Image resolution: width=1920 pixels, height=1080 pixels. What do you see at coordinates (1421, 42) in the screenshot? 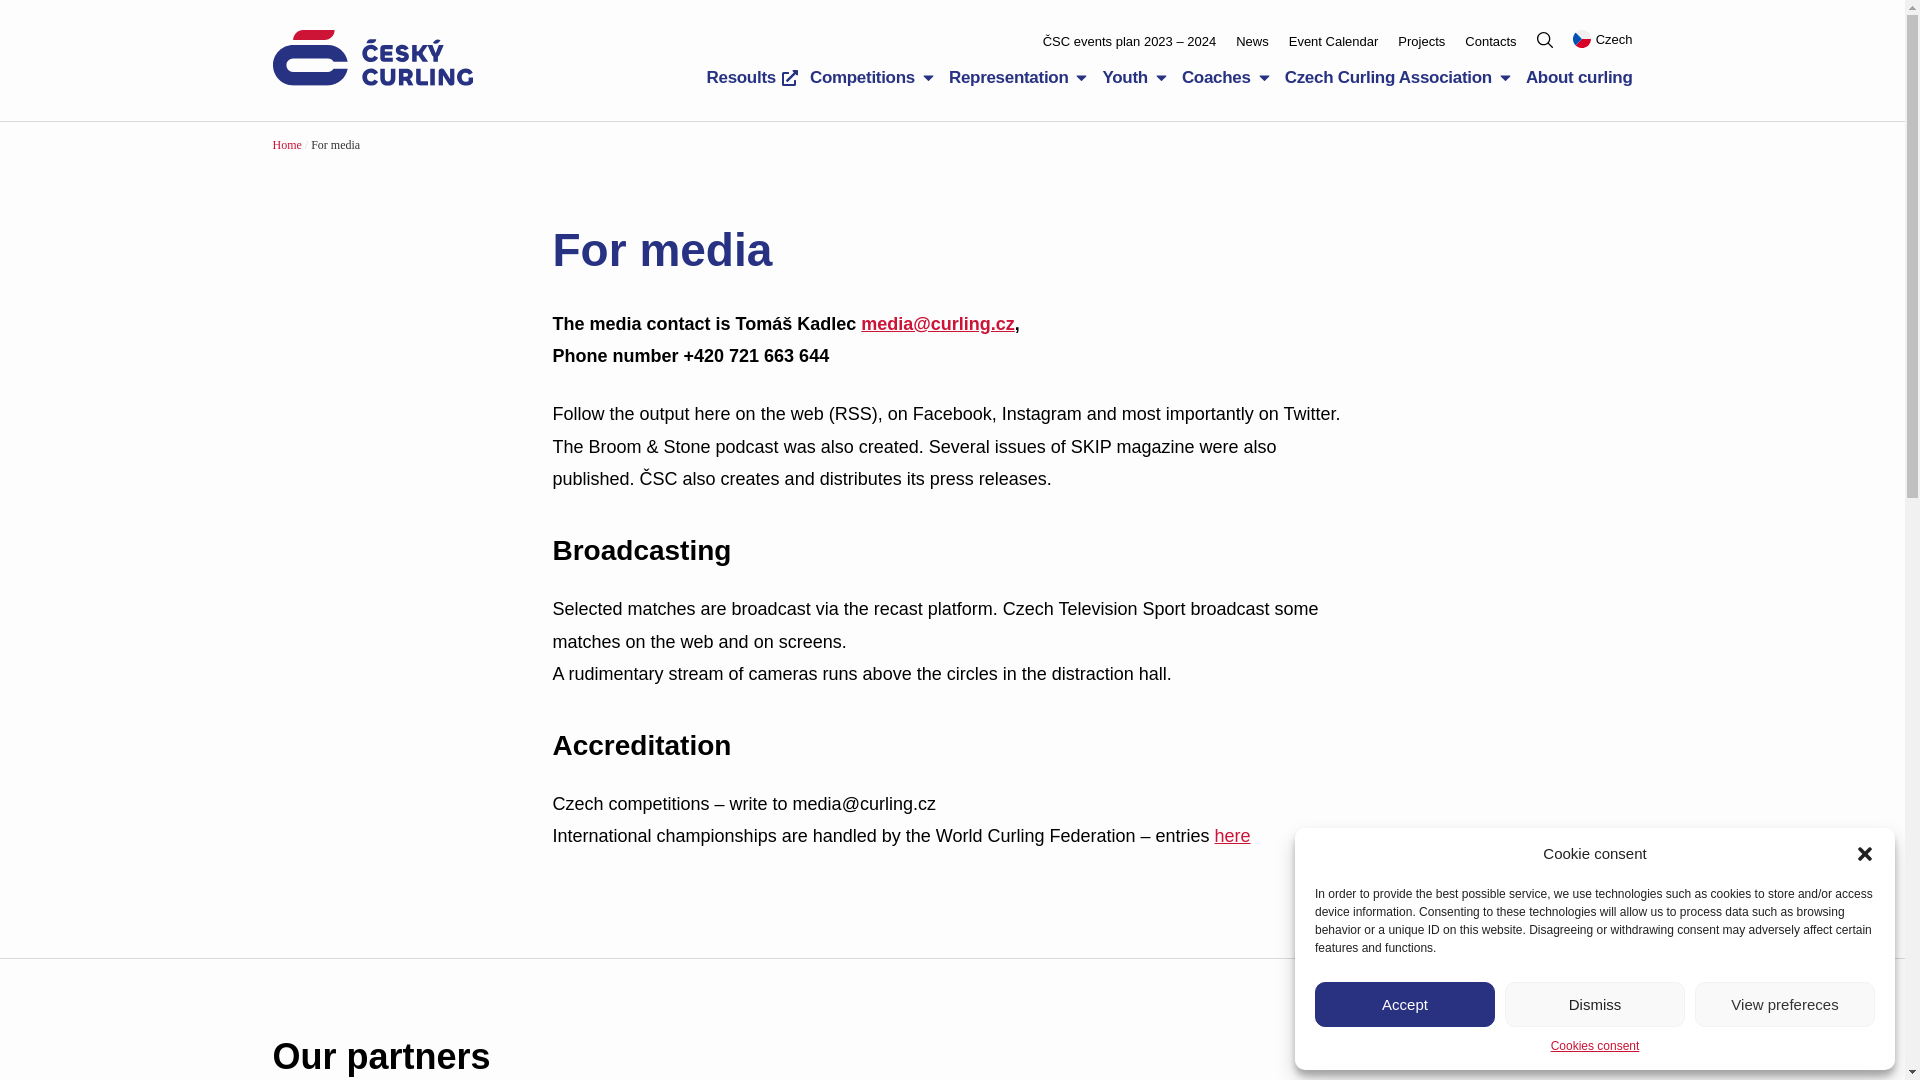
I see `Projects` at bounding box center [1421, 42].